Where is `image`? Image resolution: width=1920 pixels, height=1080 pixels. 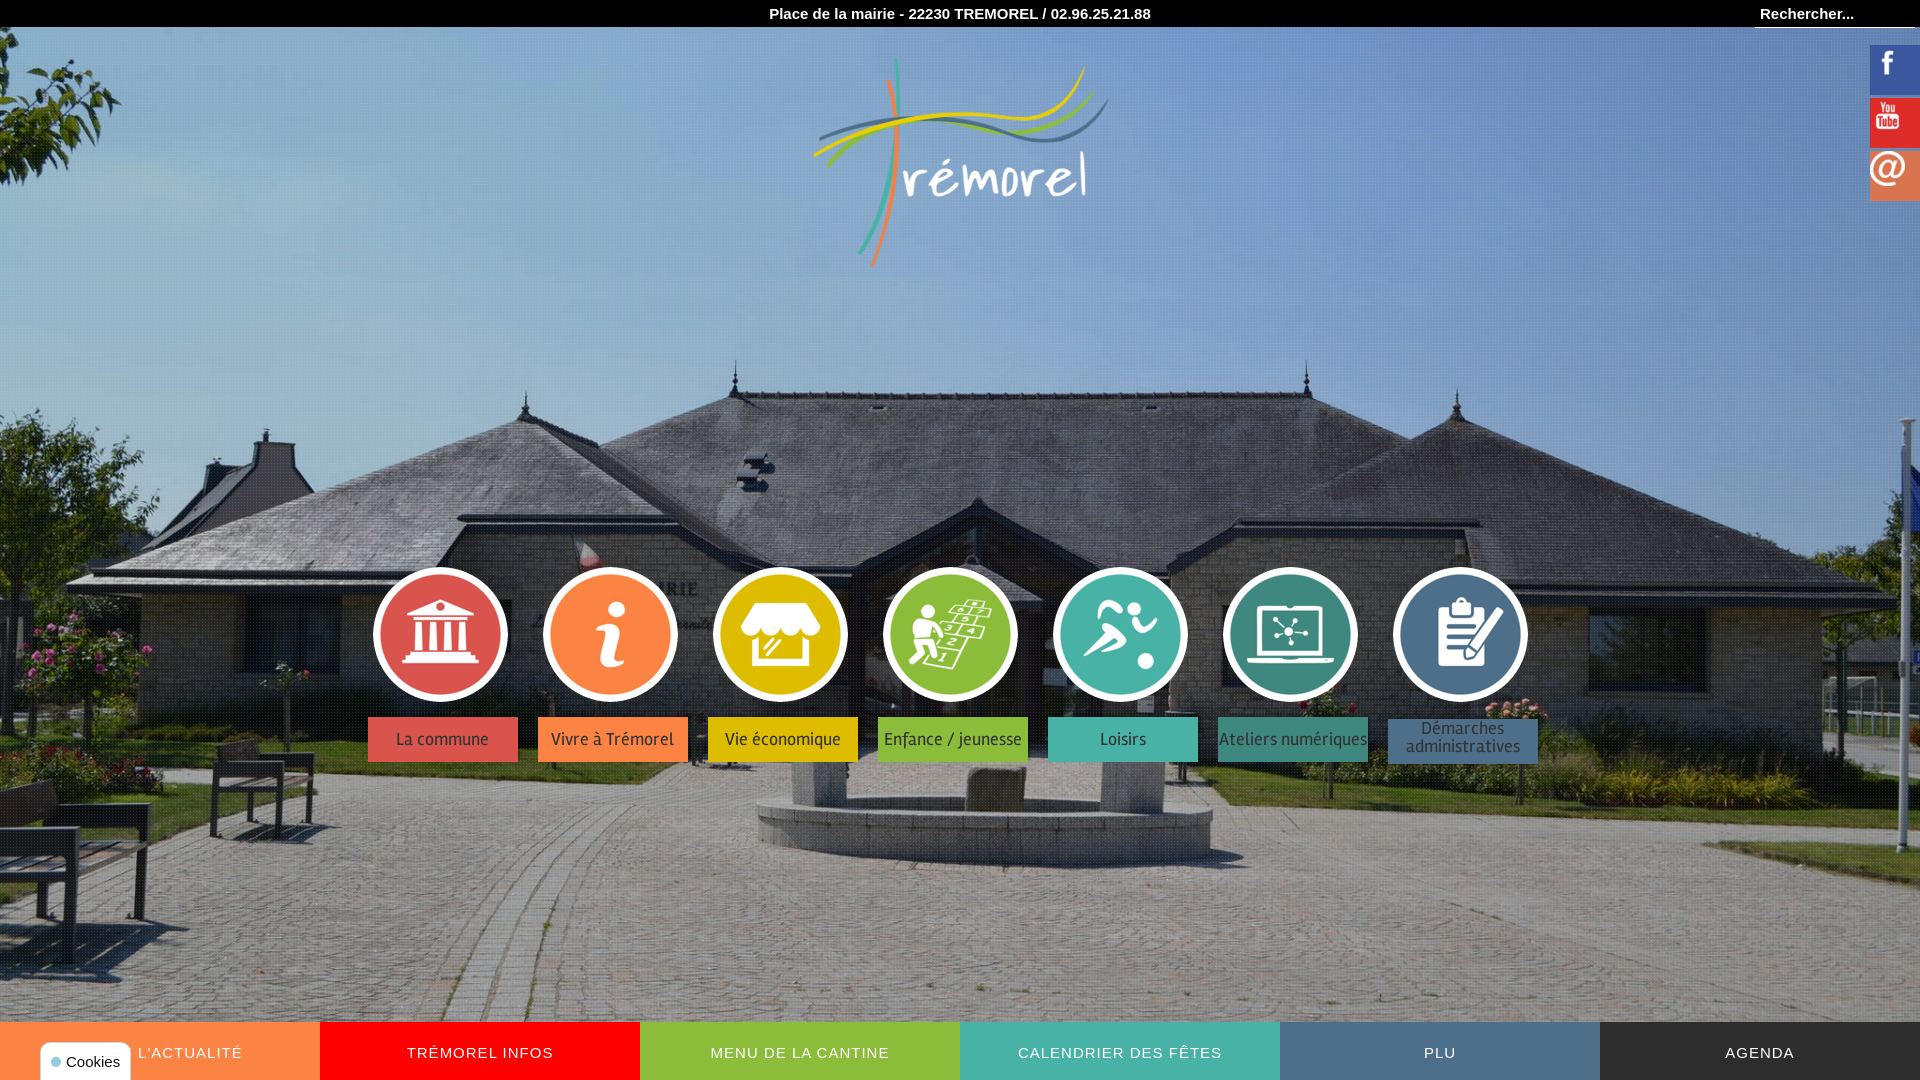 image is located at coordinates (1460, 634).